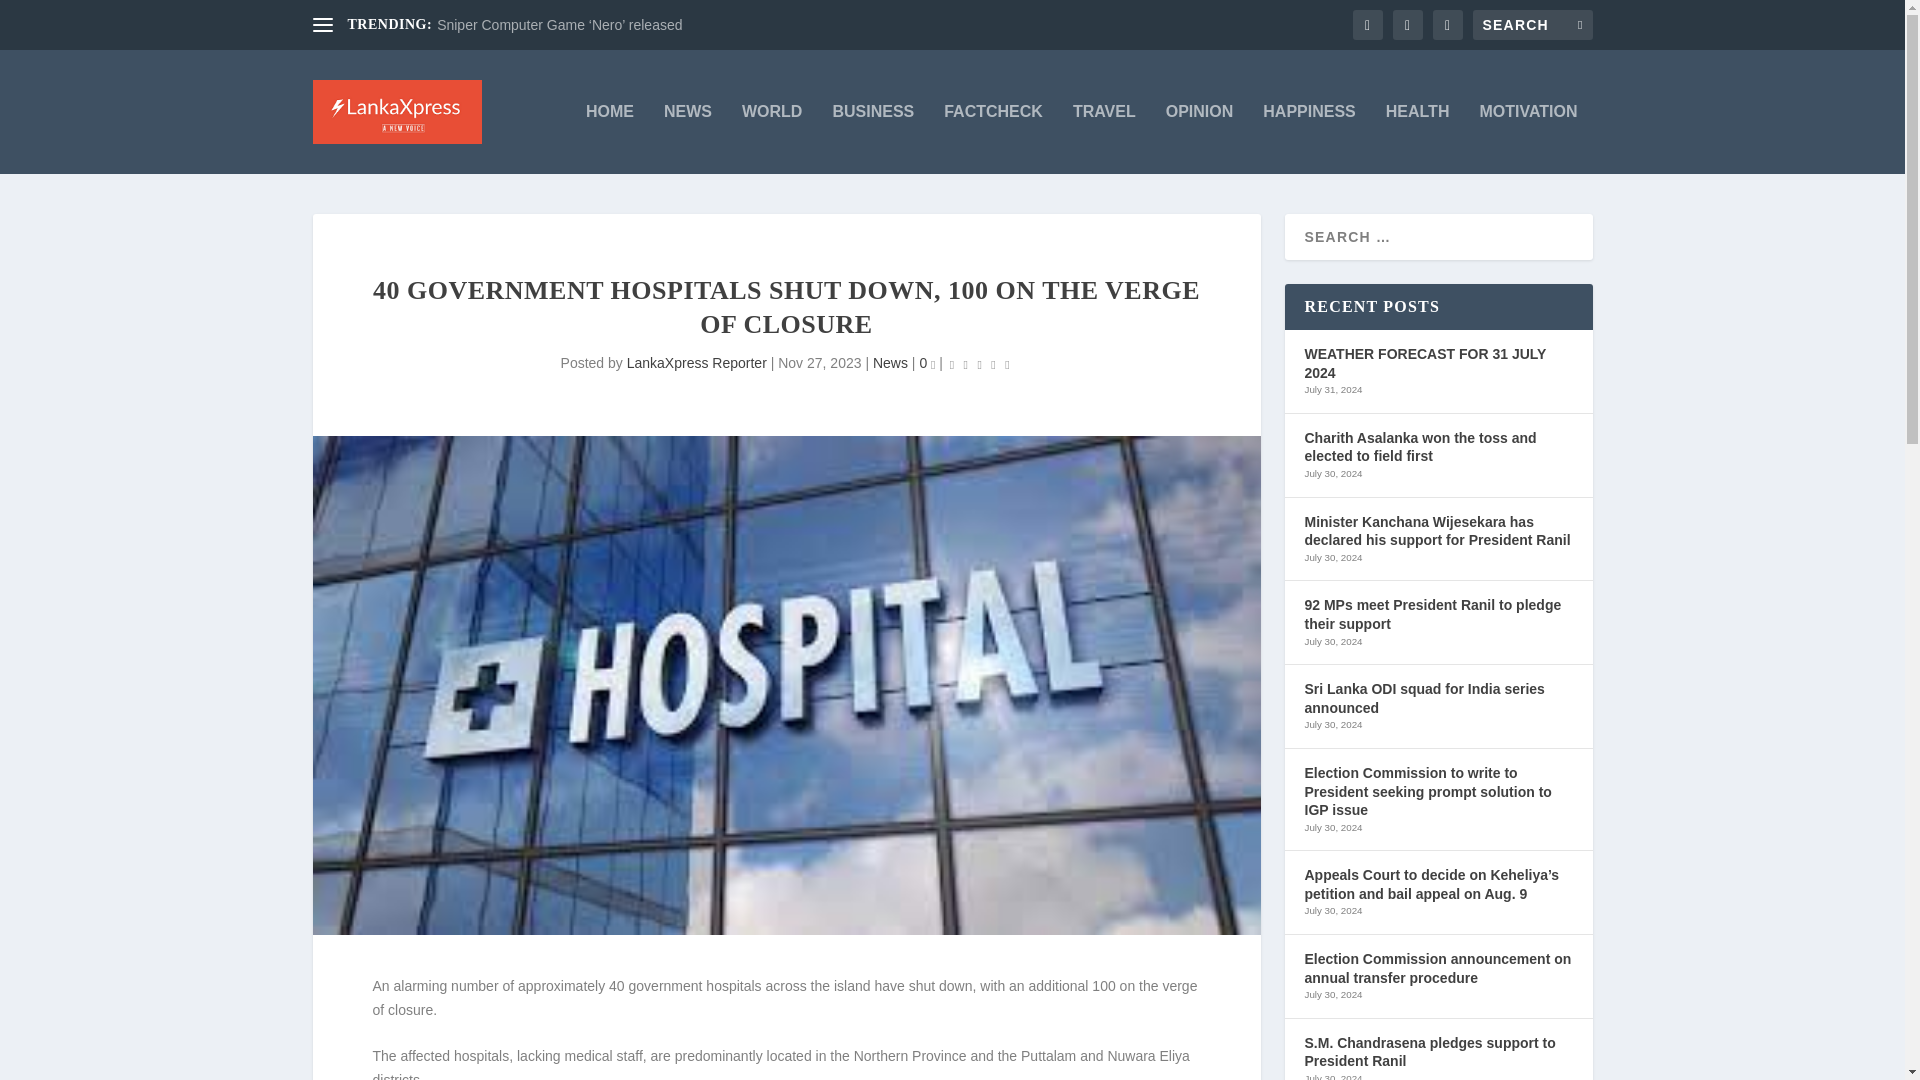  I want to click on Rating: 0.00, so click(980, 364).